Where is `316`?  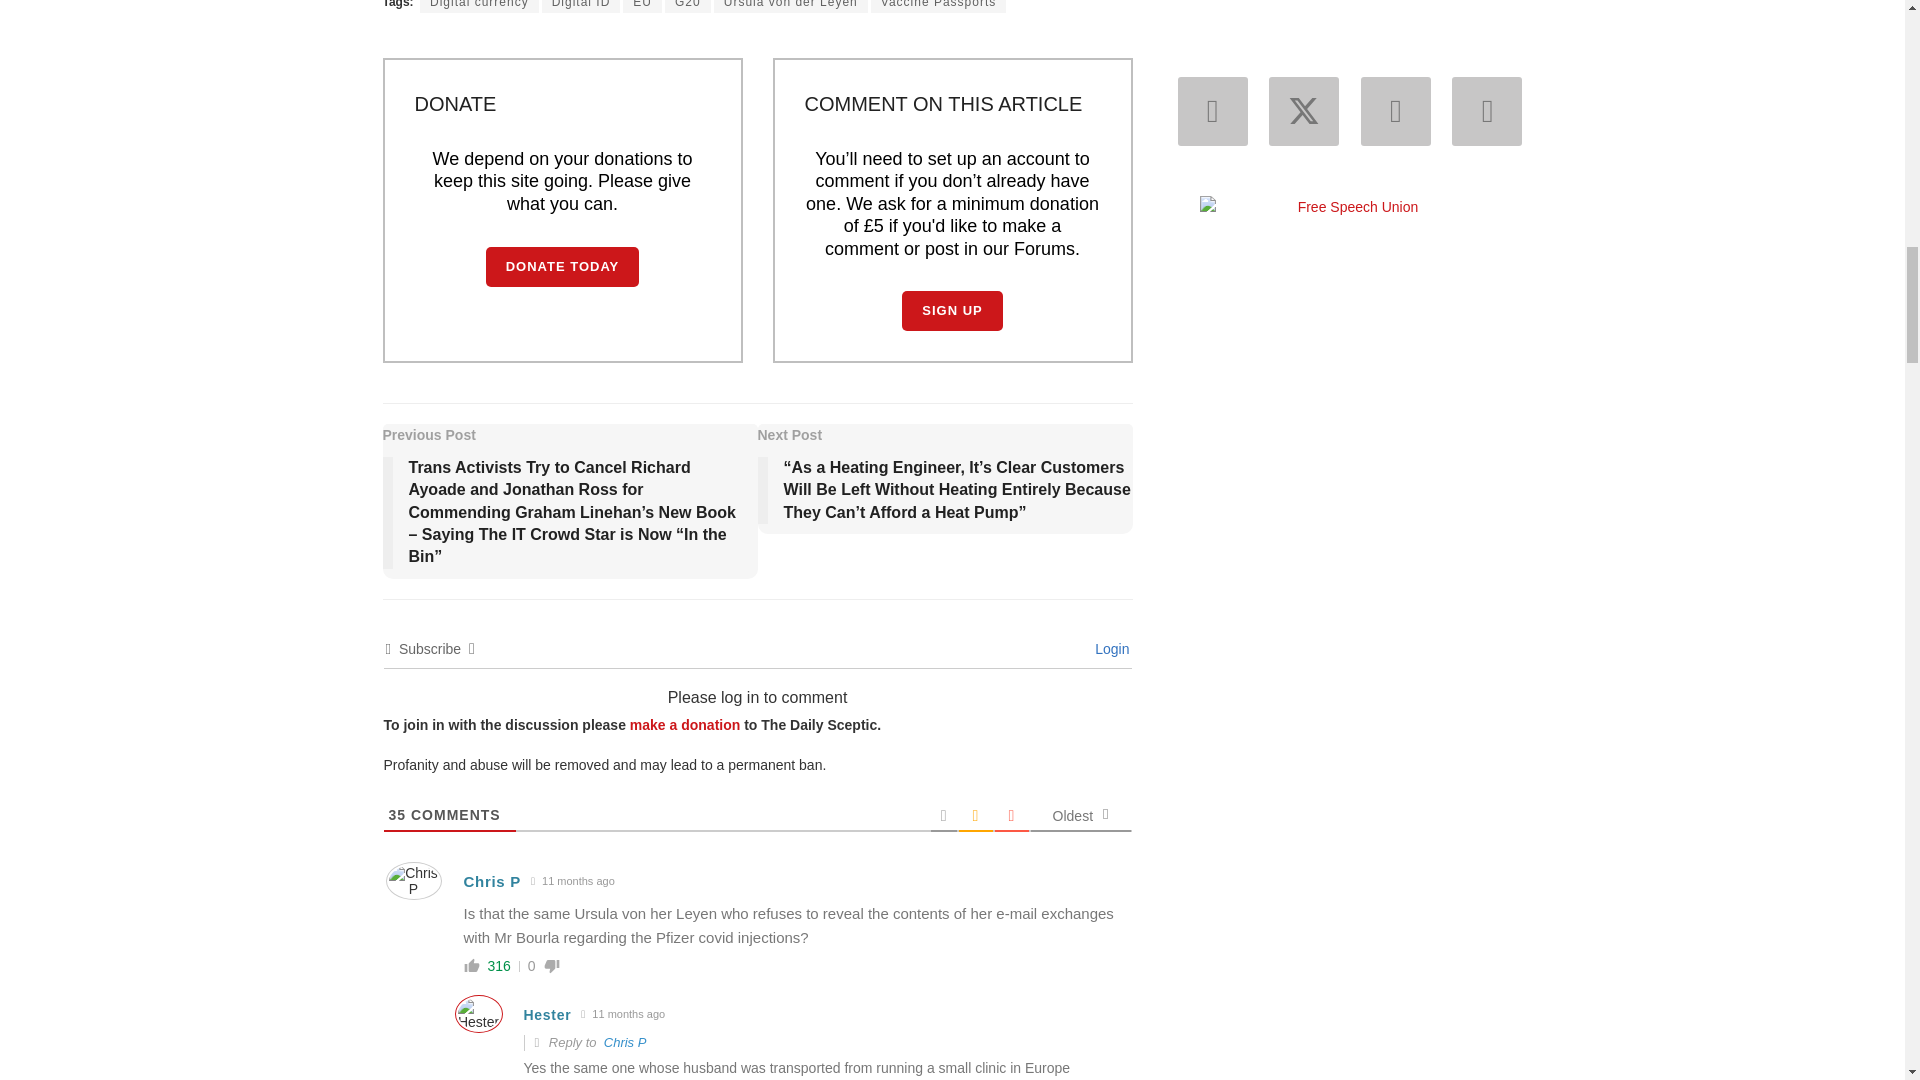 316 is located at coordinates (499, 966).